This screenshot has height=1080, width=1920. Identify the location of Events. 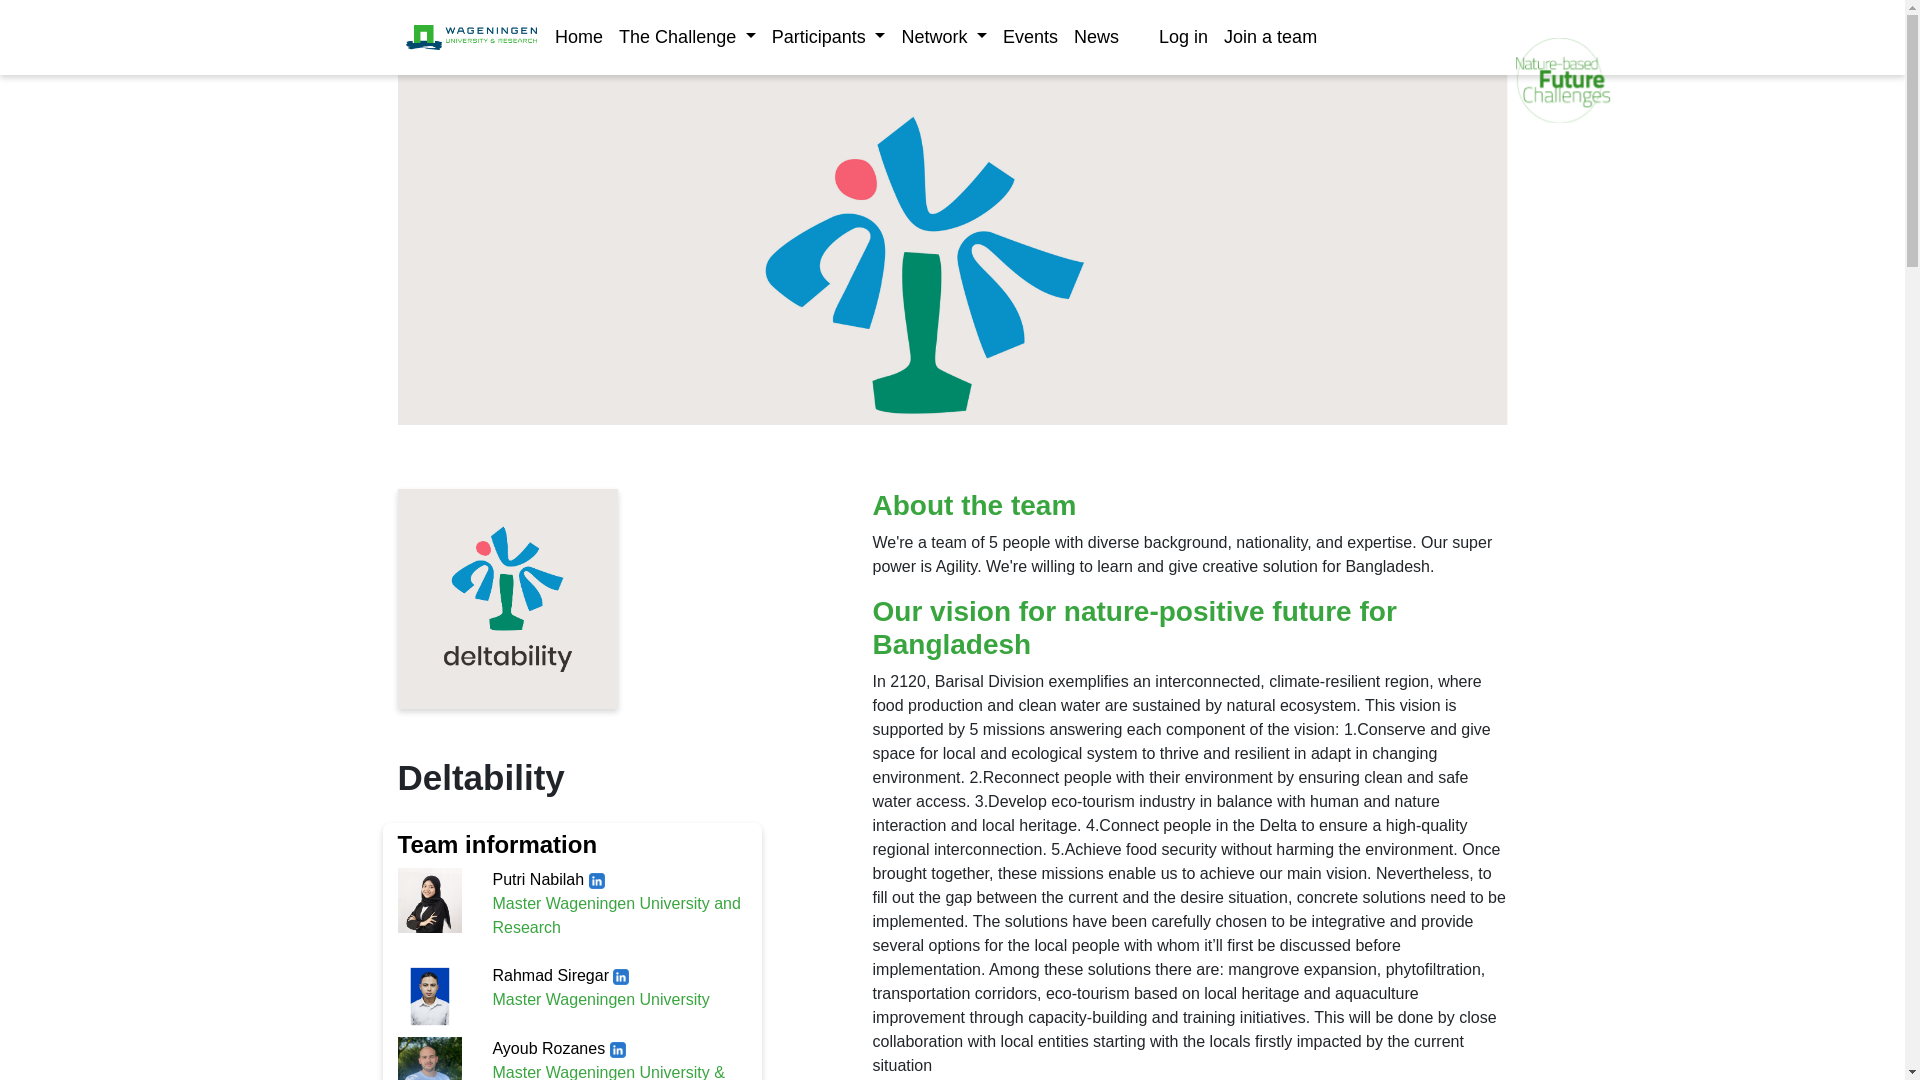
(1030, 38).